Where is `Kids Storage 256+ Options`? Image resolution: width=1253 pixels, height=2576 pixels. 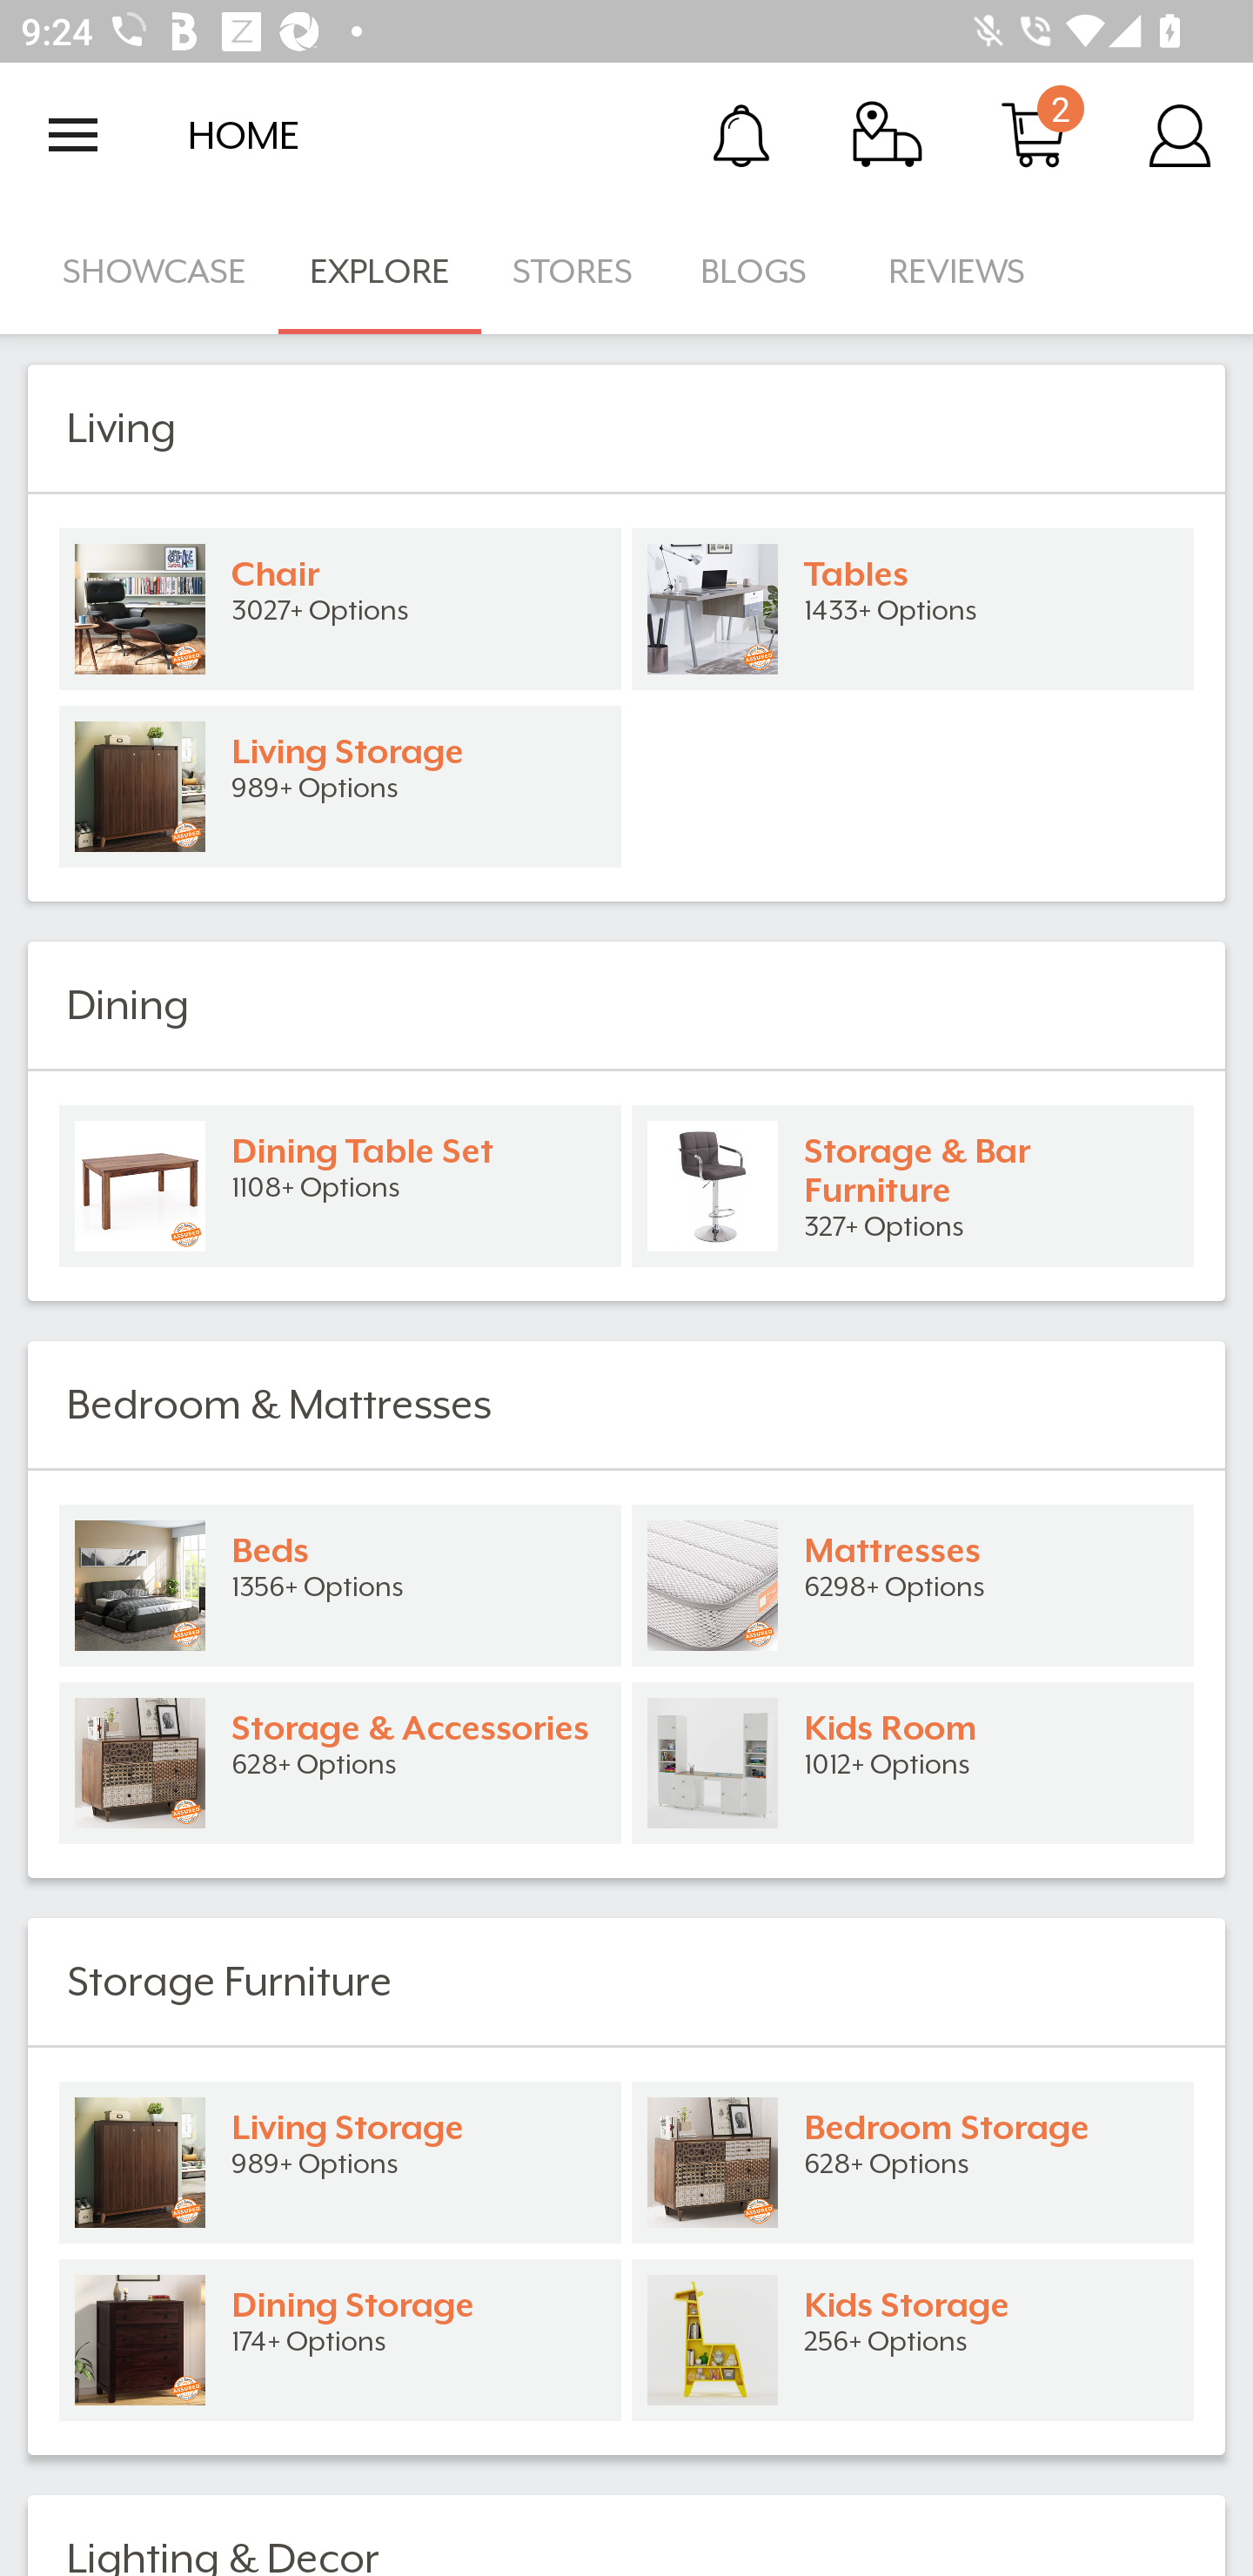 Kids Storage 256+ Options is located at coordinates (913, 2340).